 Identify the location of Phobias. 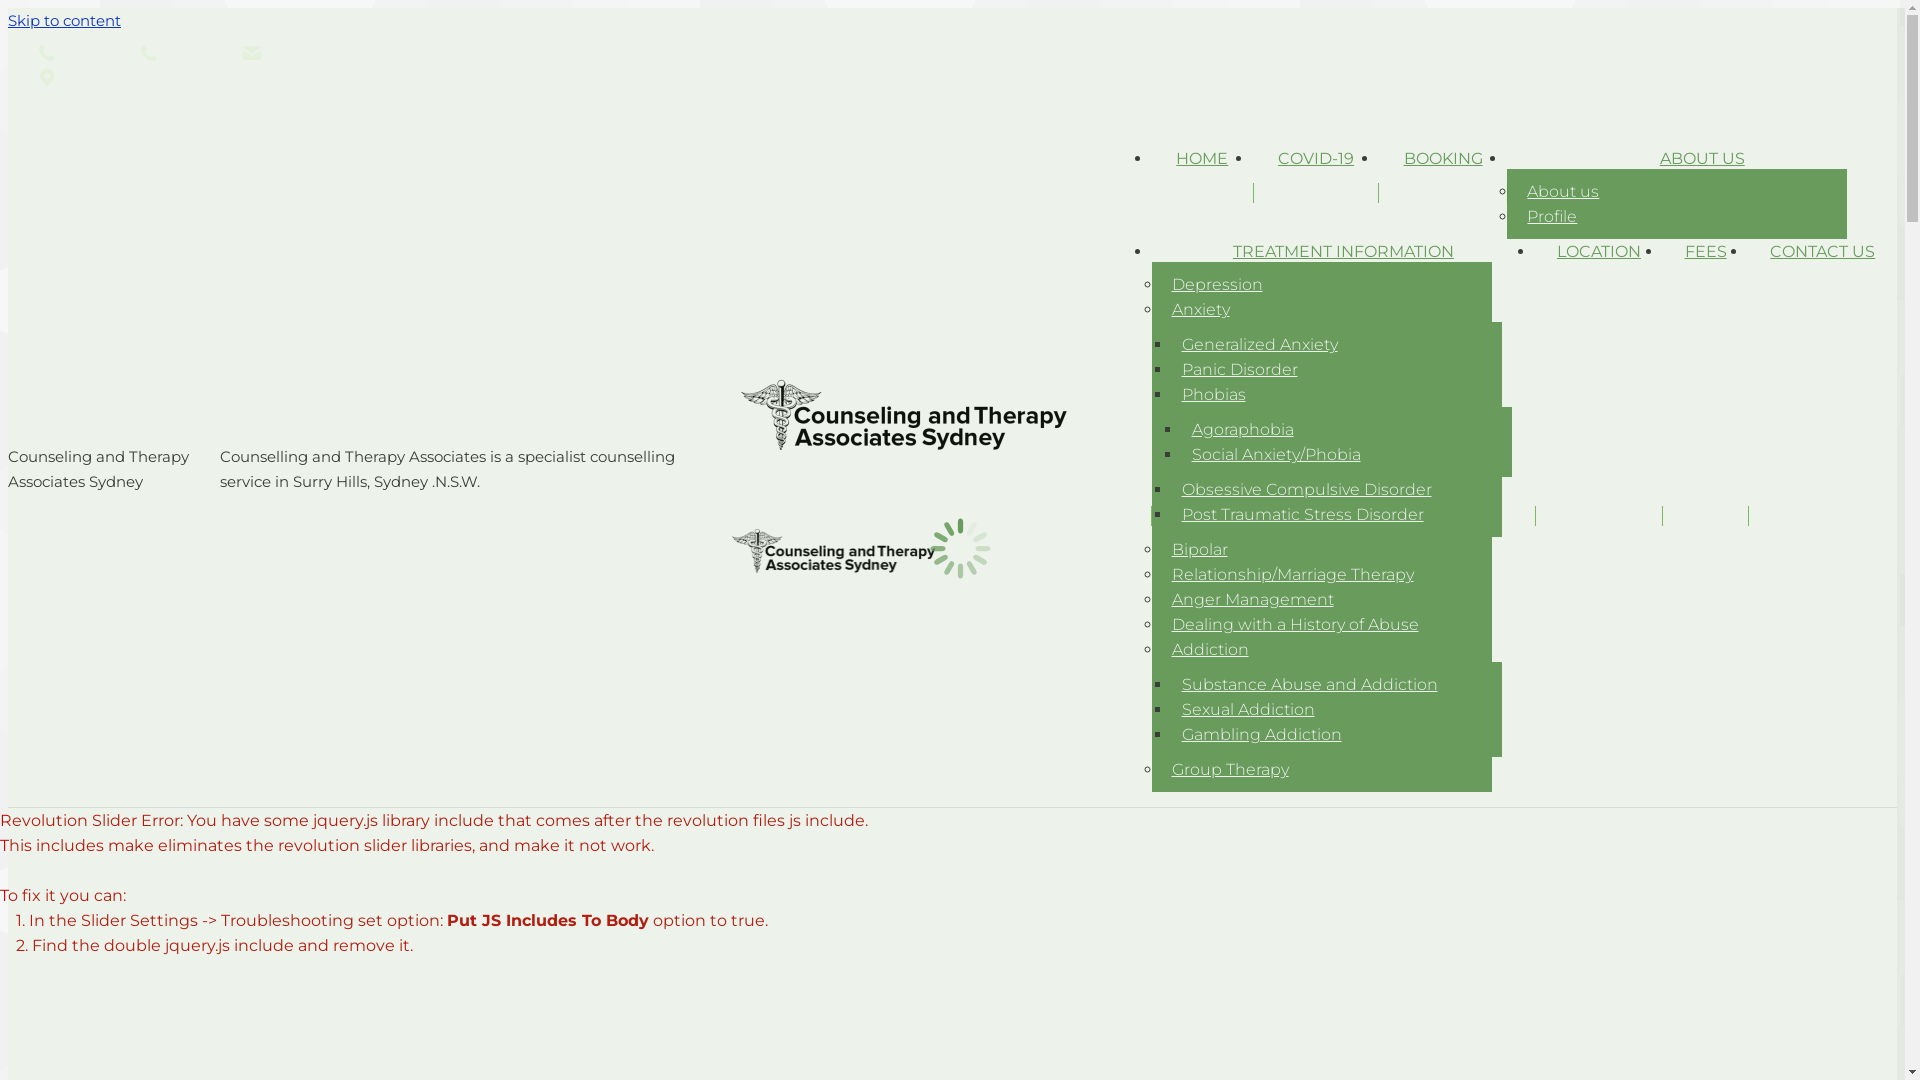
(1218, 394).